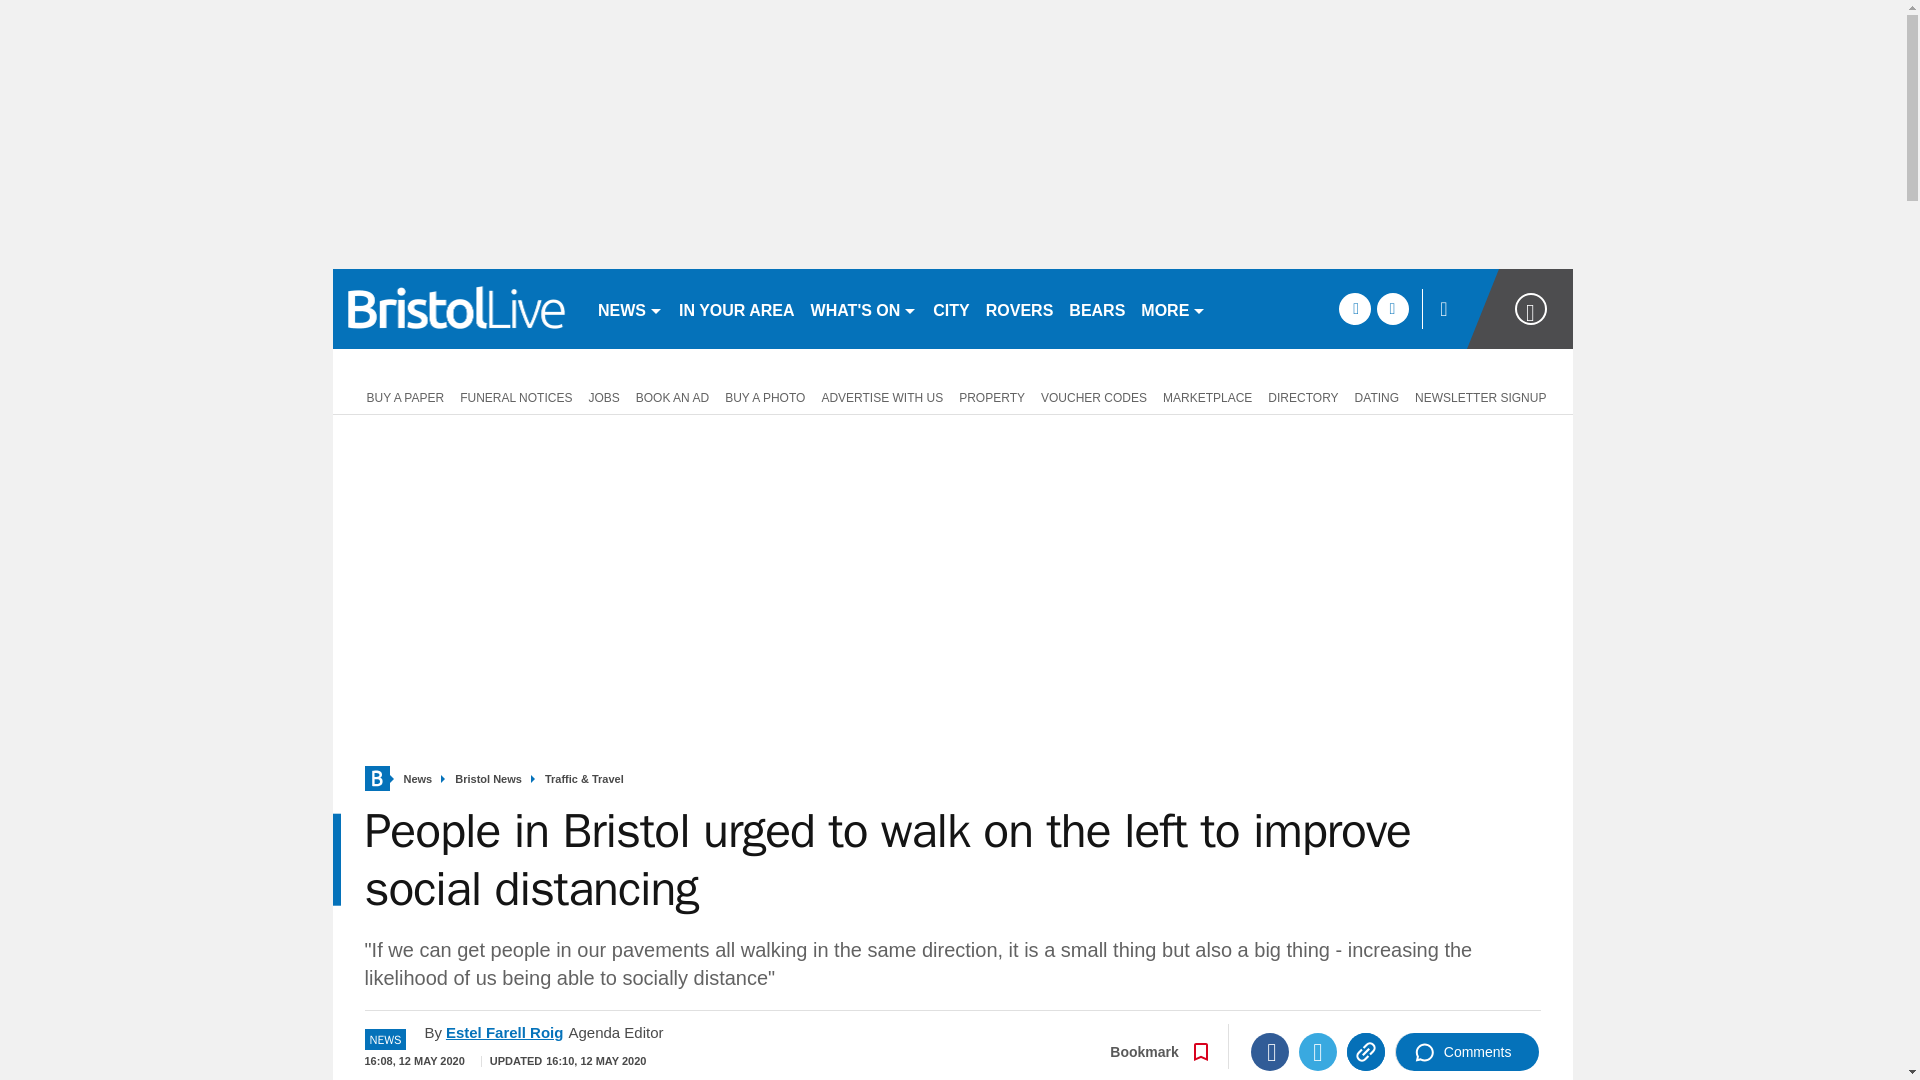 Image resolution: width=1920 pixels, height=1080 pixels. I want to click on twitter, so click(1392, 308).